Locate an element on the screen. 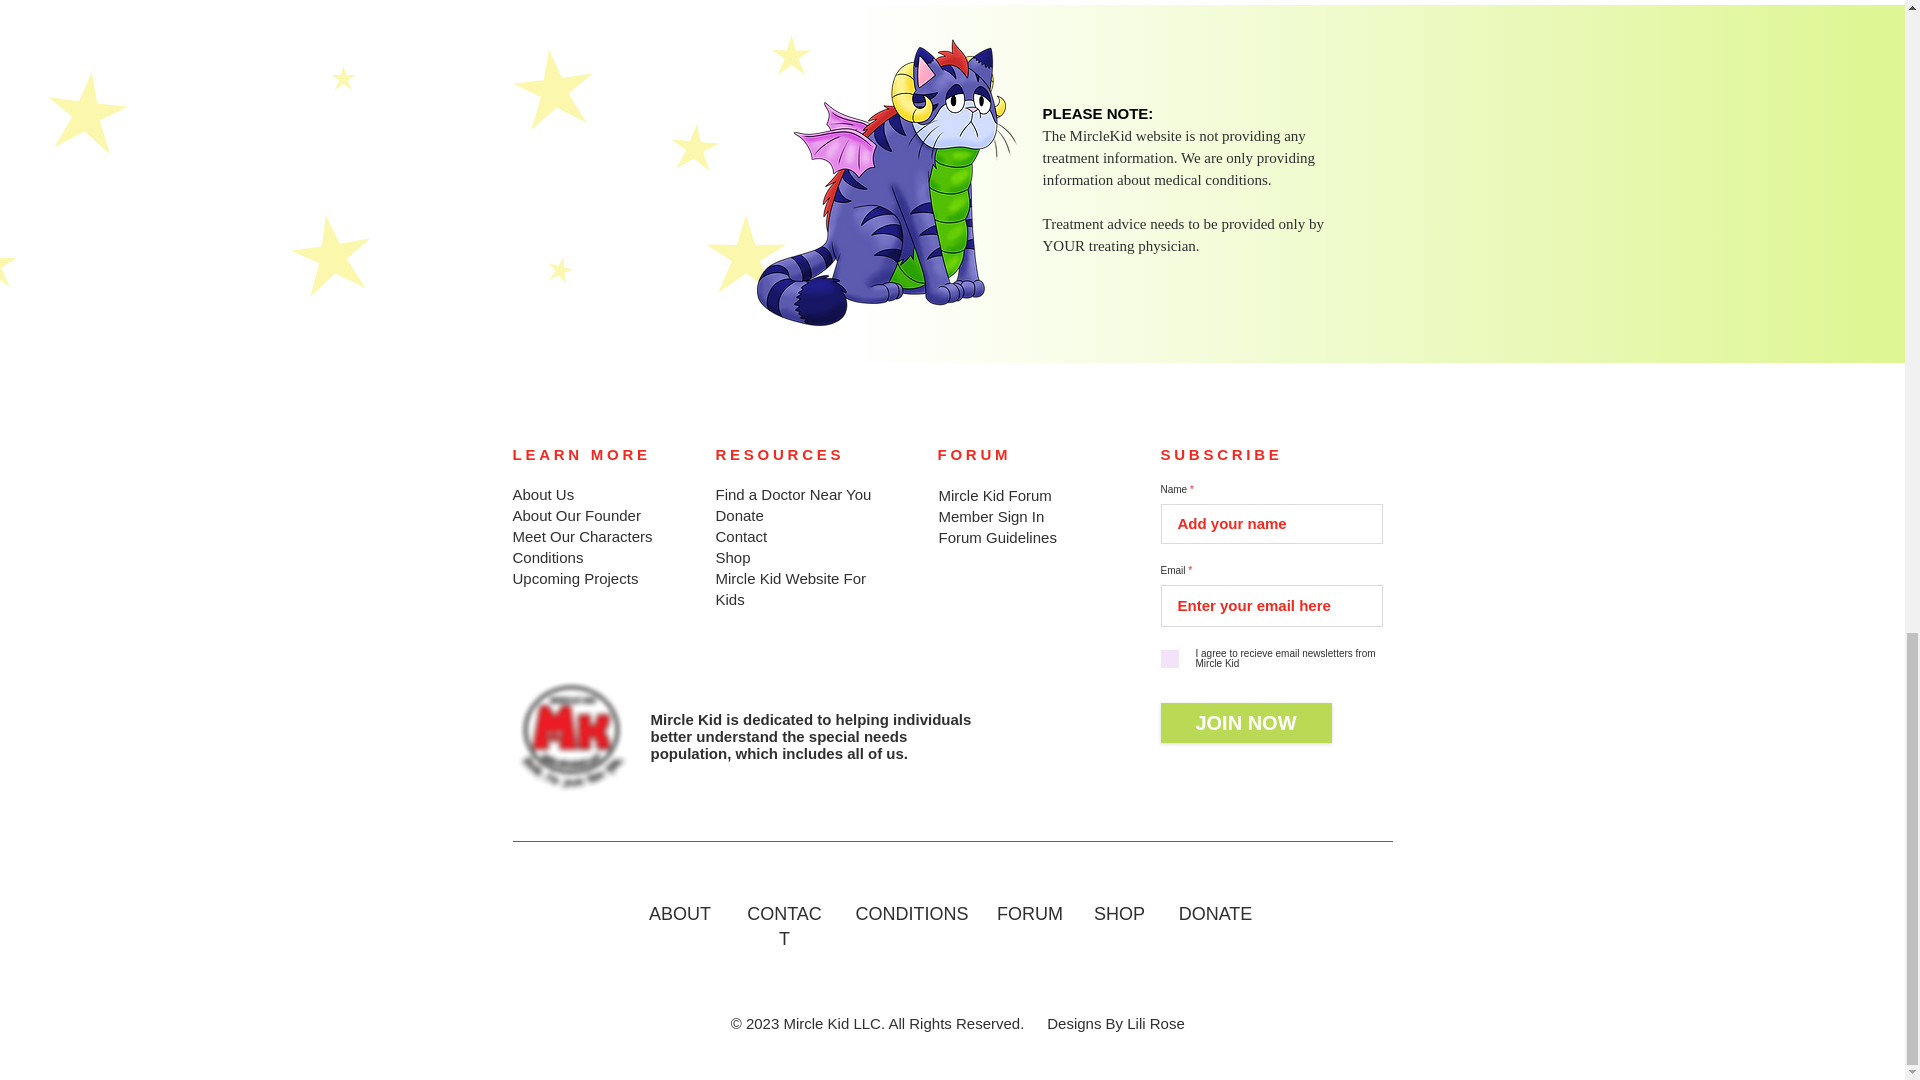 The height and width of the screenshot is (1080, 1920). Donate is located at coordinates (740, 514).